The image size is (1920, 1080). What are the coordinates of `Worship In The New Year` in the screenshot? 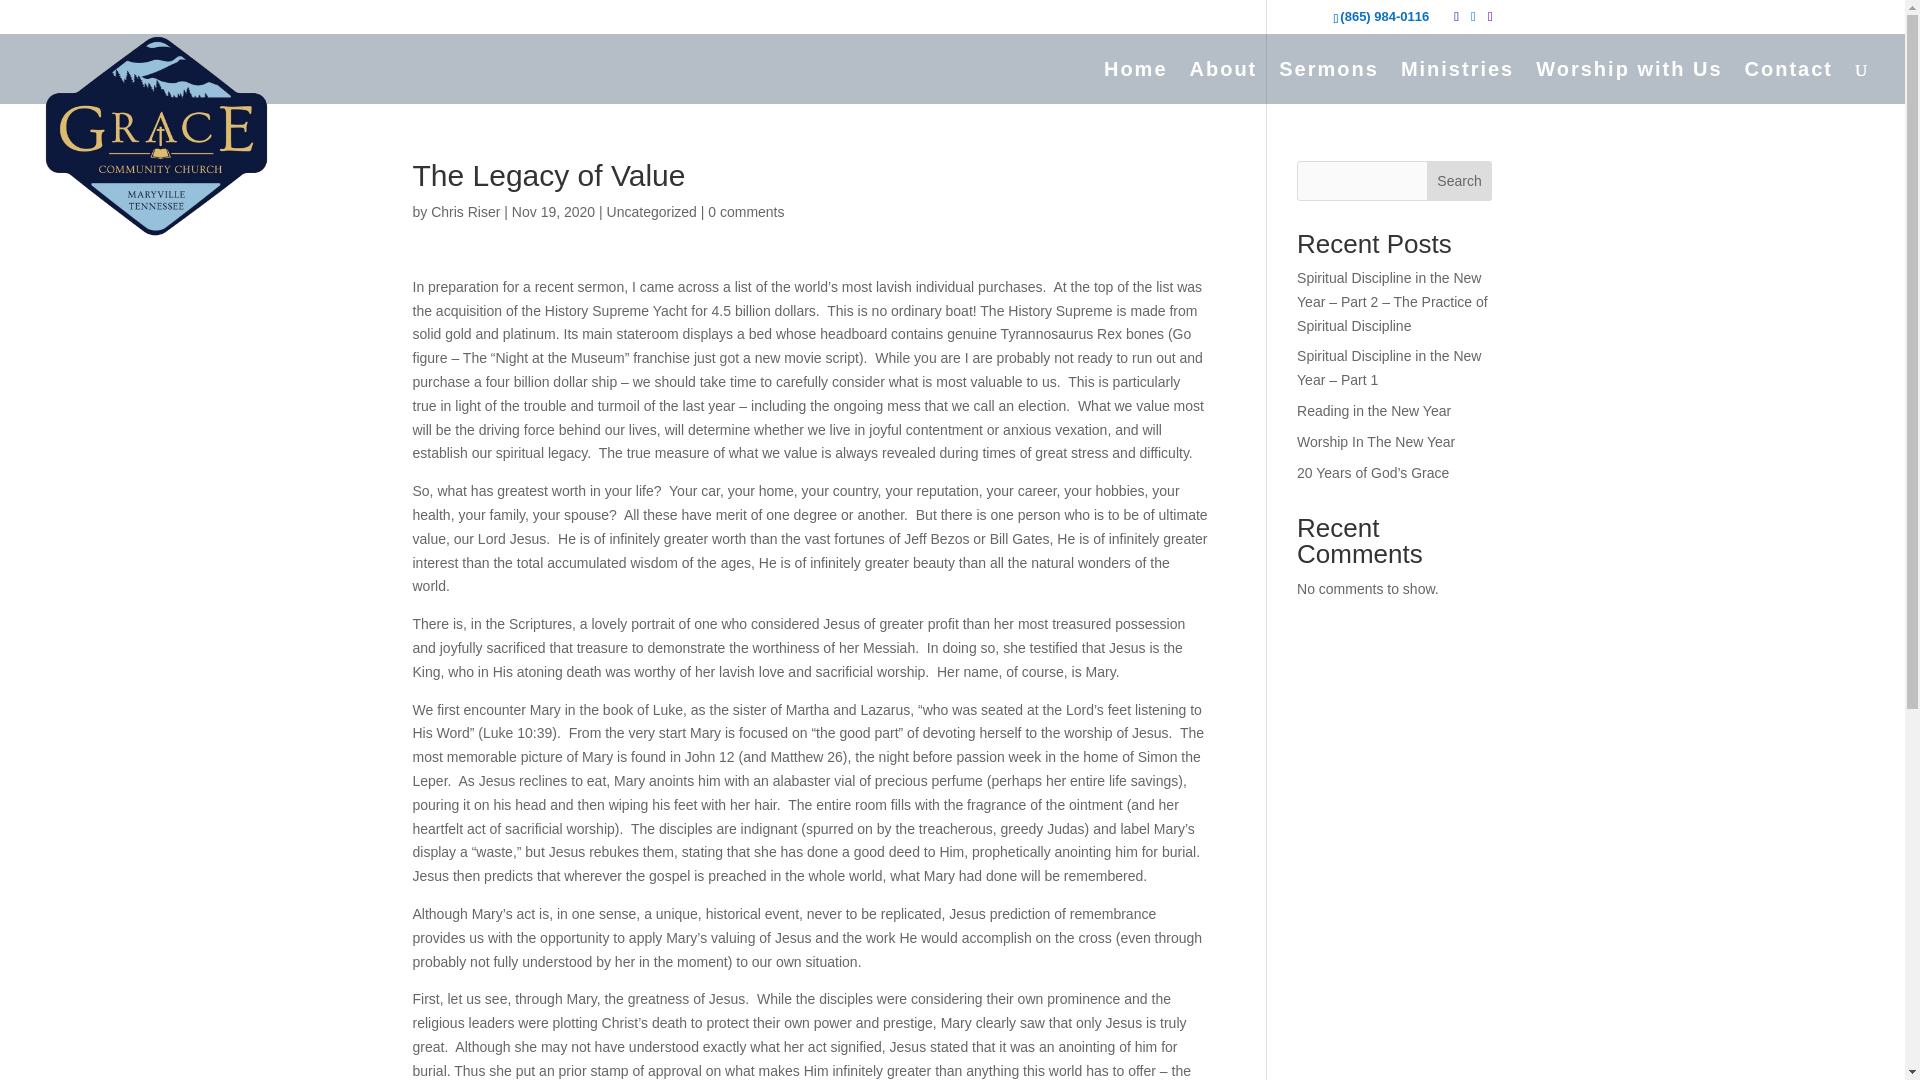 It's located at (1376, 442).